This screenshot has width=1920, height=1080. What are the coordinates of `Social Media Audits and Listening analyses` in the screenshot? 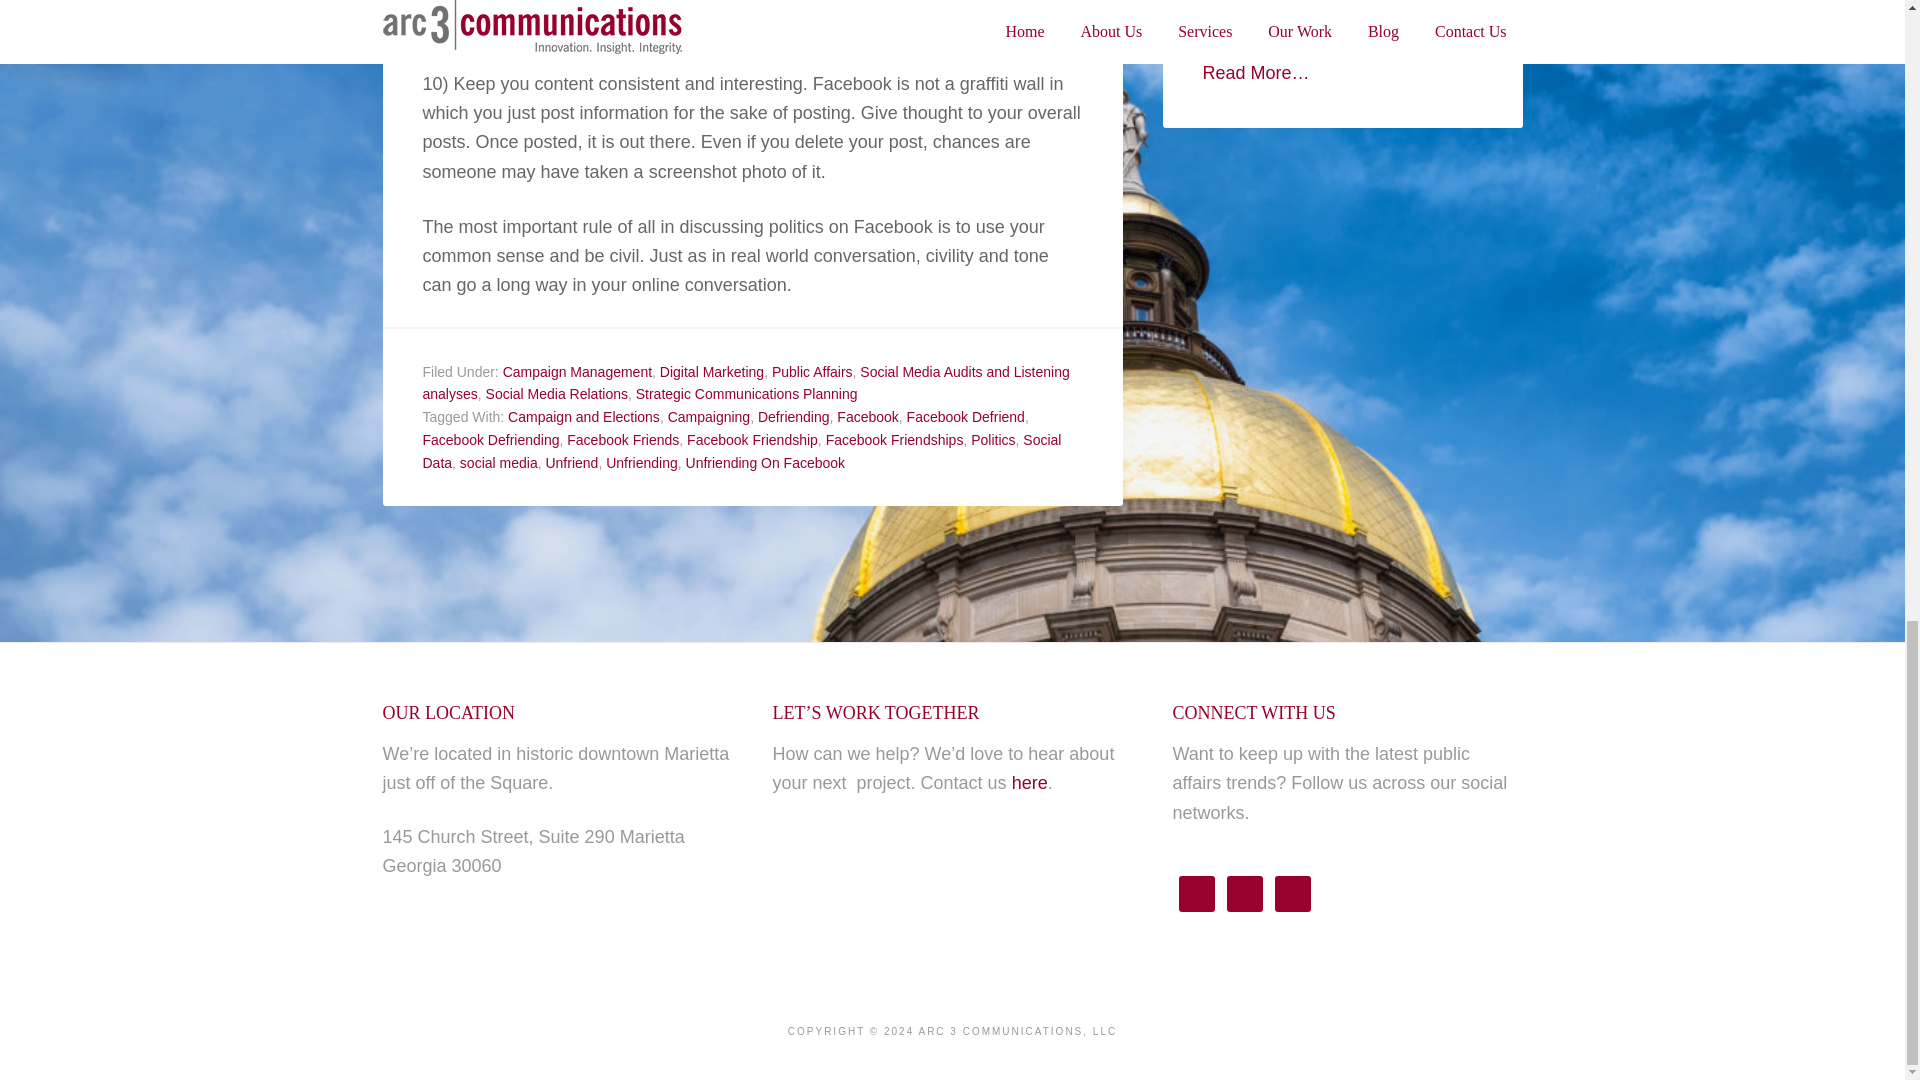 It's located at (746, 382).